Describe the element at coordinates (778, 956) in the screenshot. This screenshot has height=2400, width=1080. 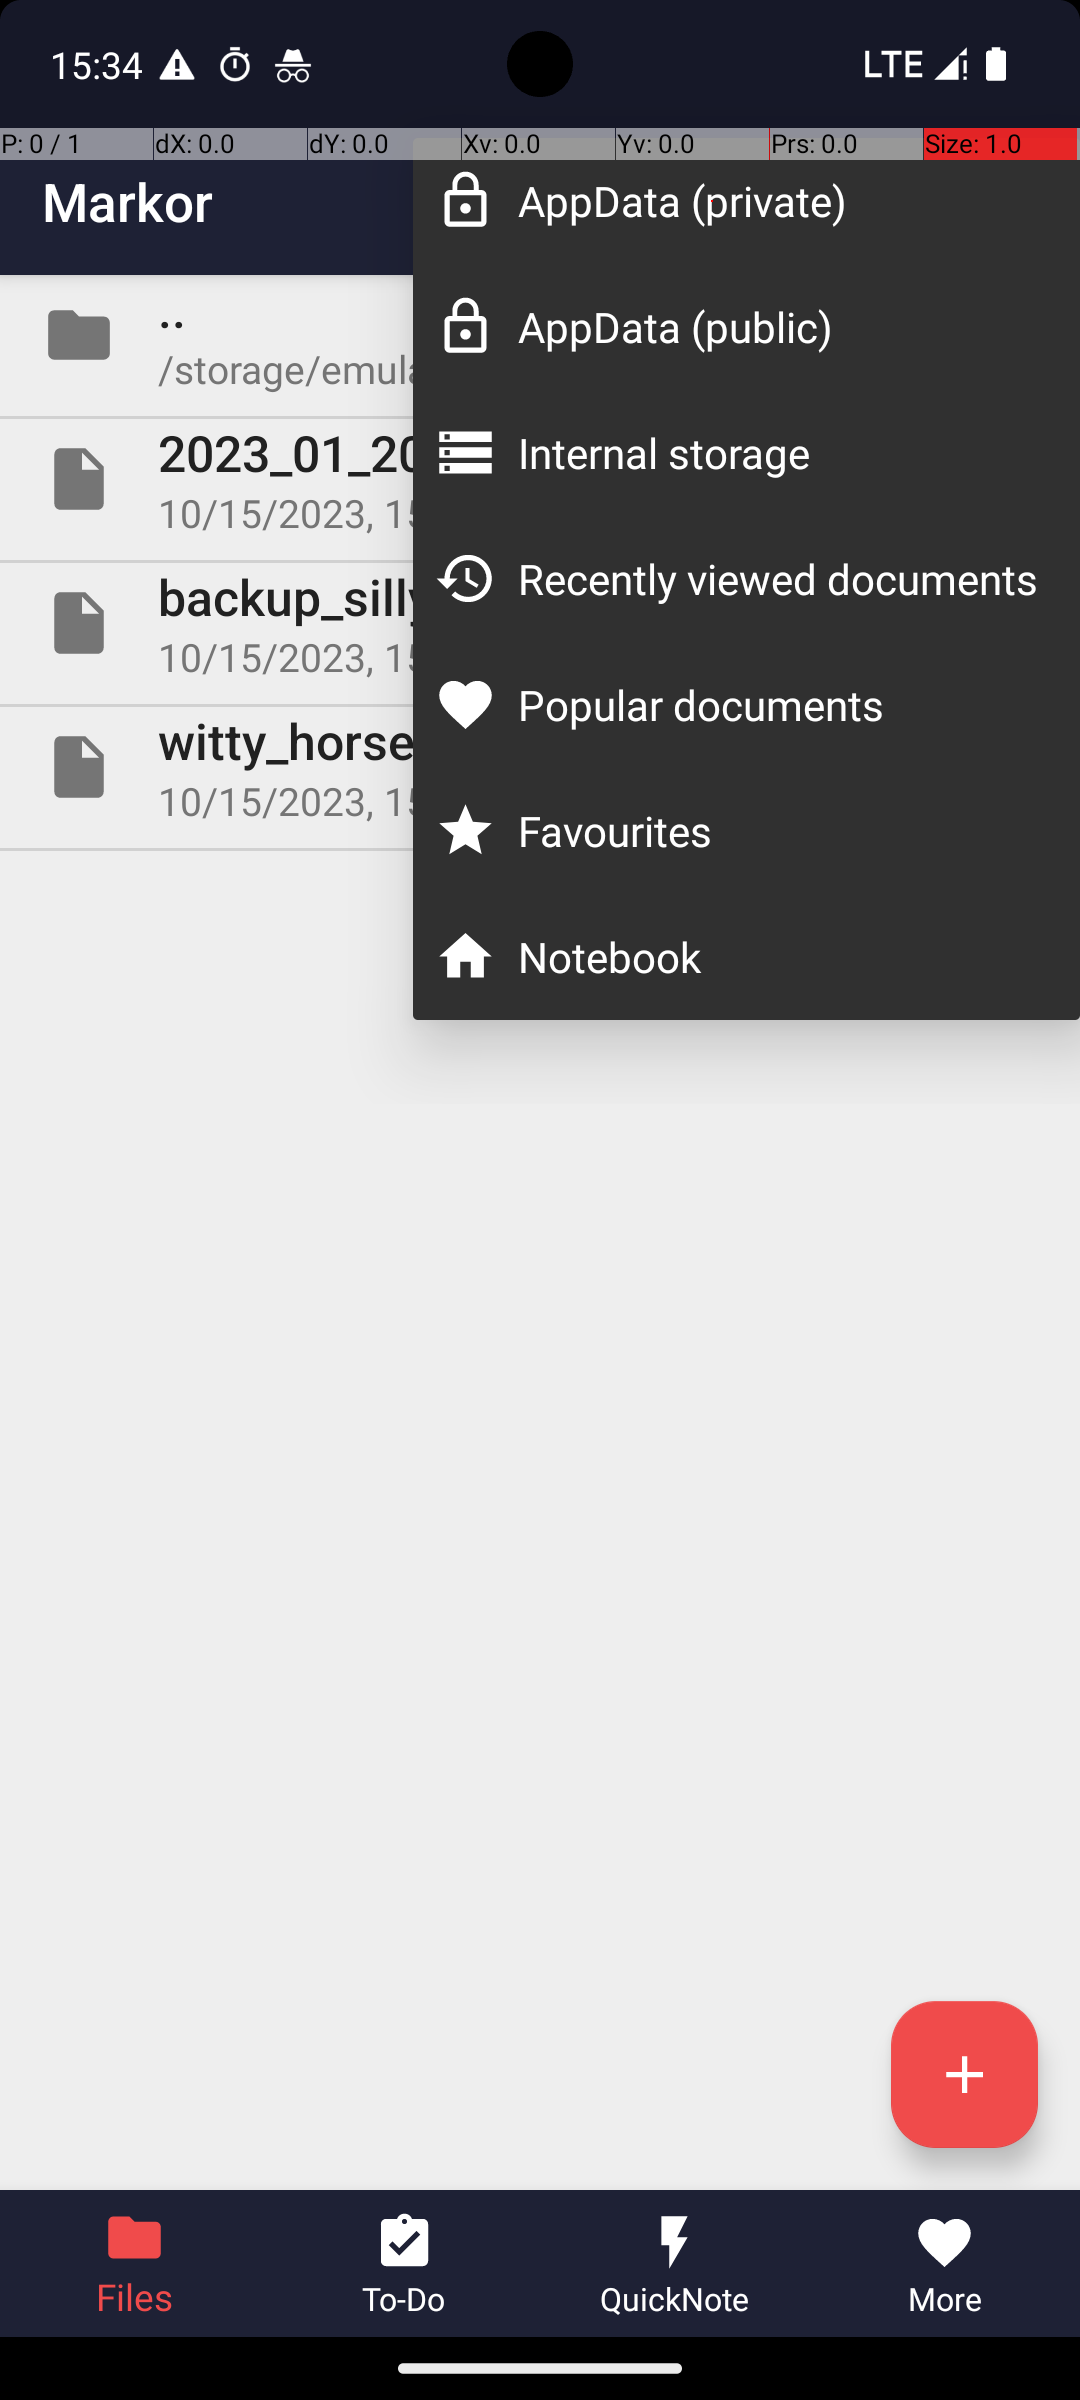
I see `Notebook` at that location.